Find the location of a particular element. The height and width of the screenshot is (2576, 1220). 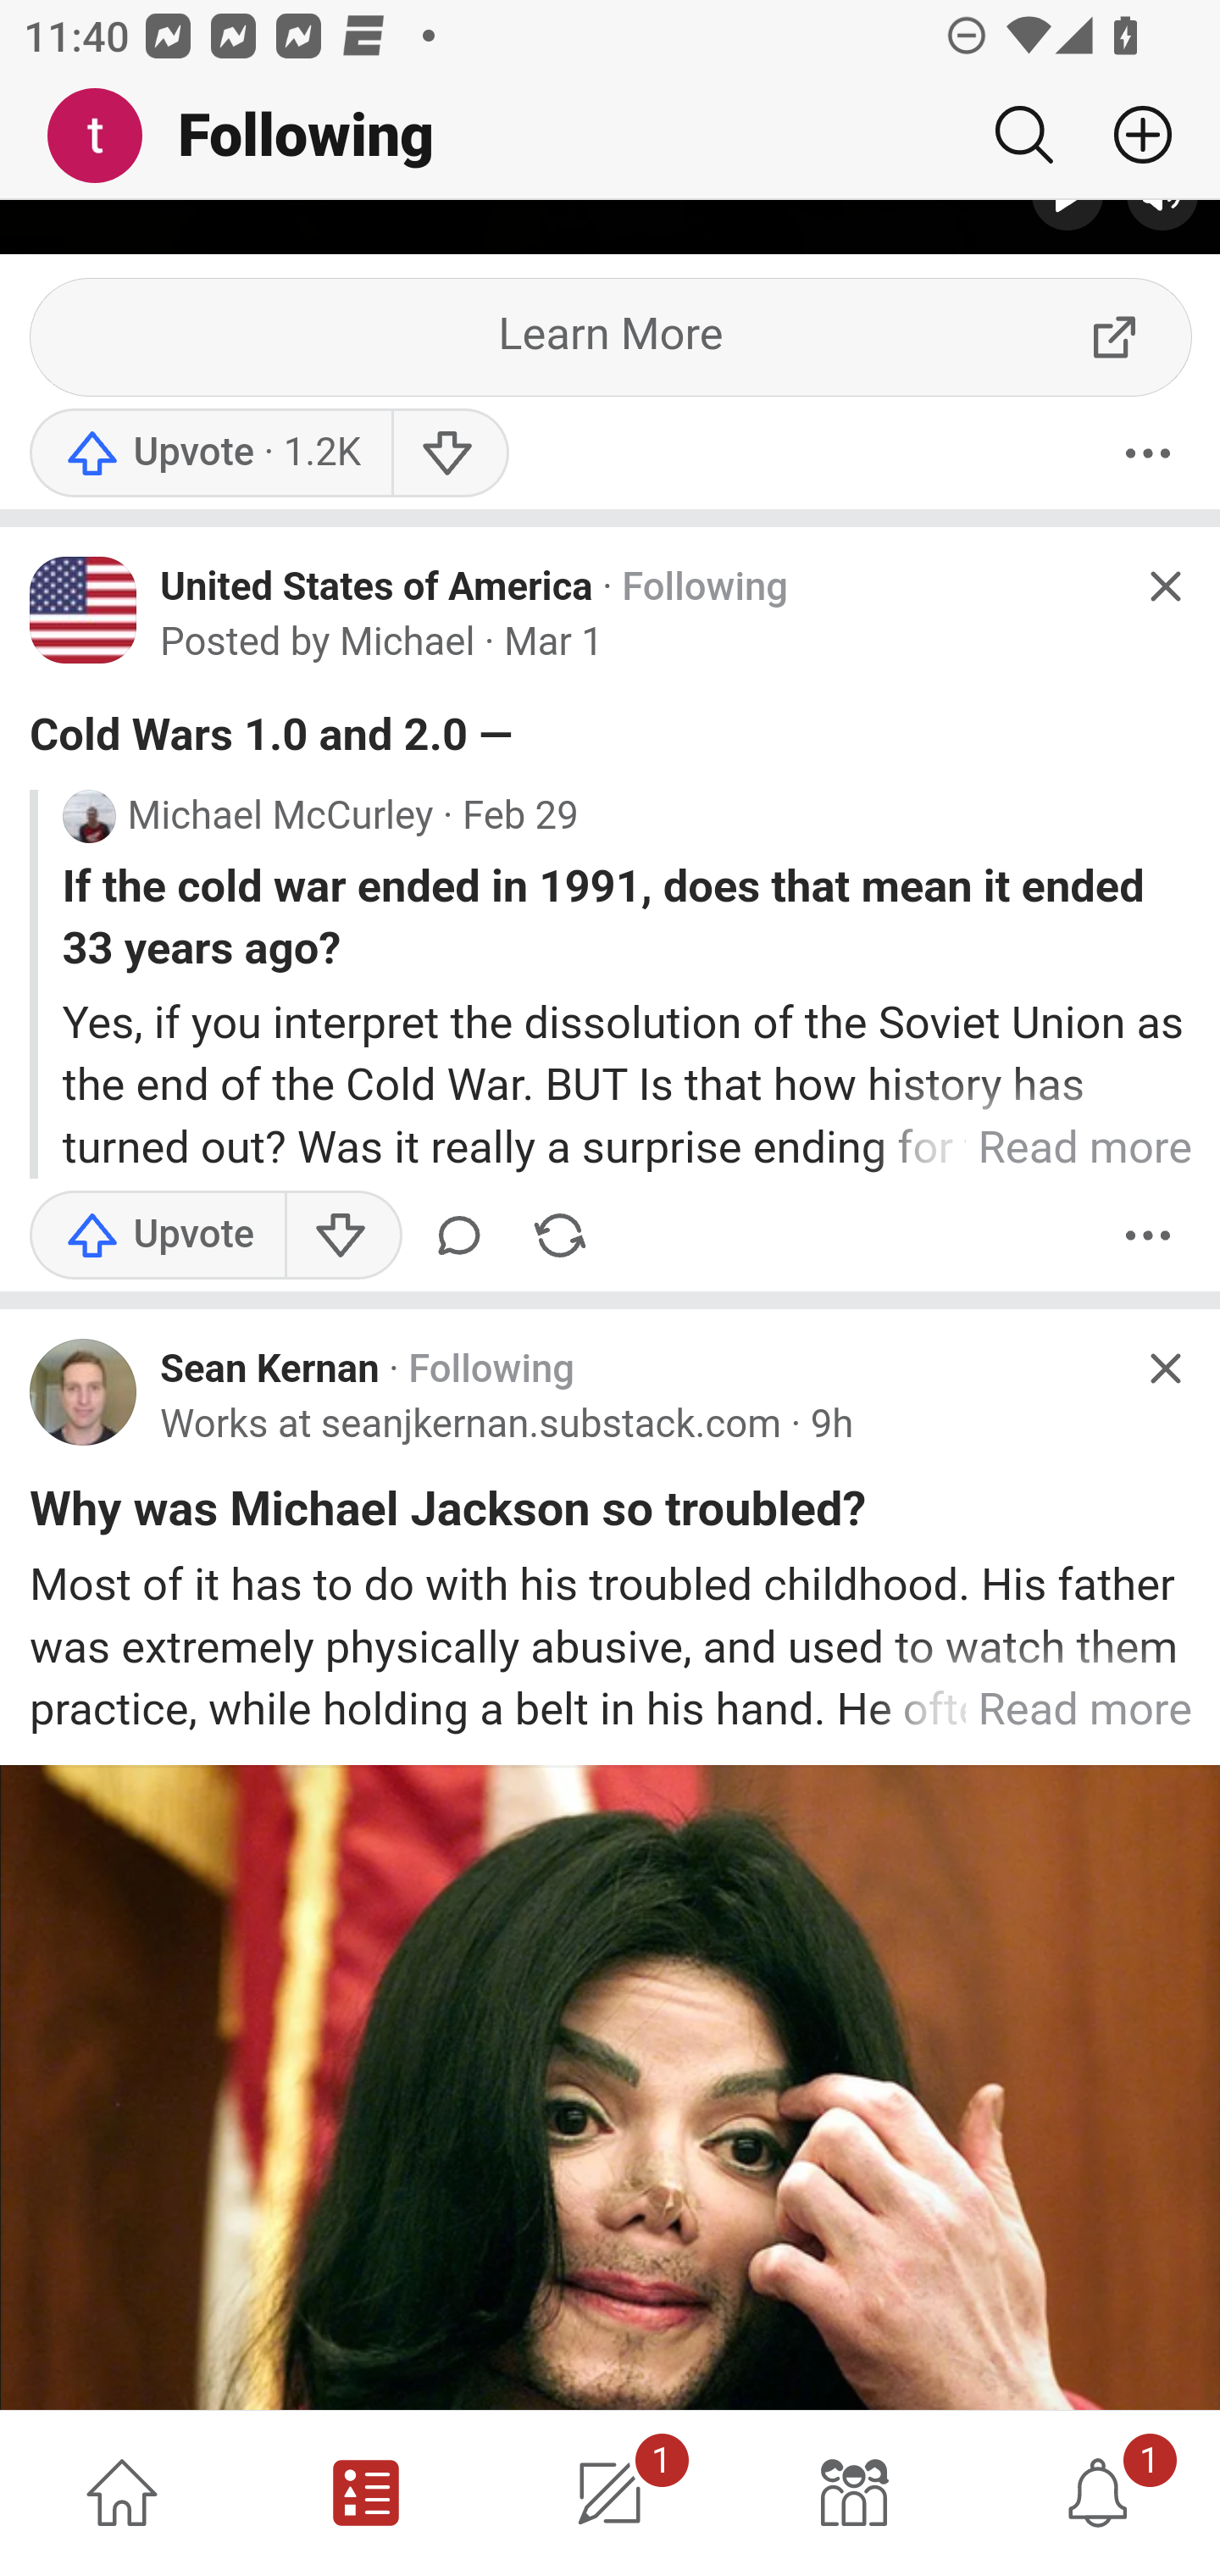

Hide is located at coordinates (1164, 1369).